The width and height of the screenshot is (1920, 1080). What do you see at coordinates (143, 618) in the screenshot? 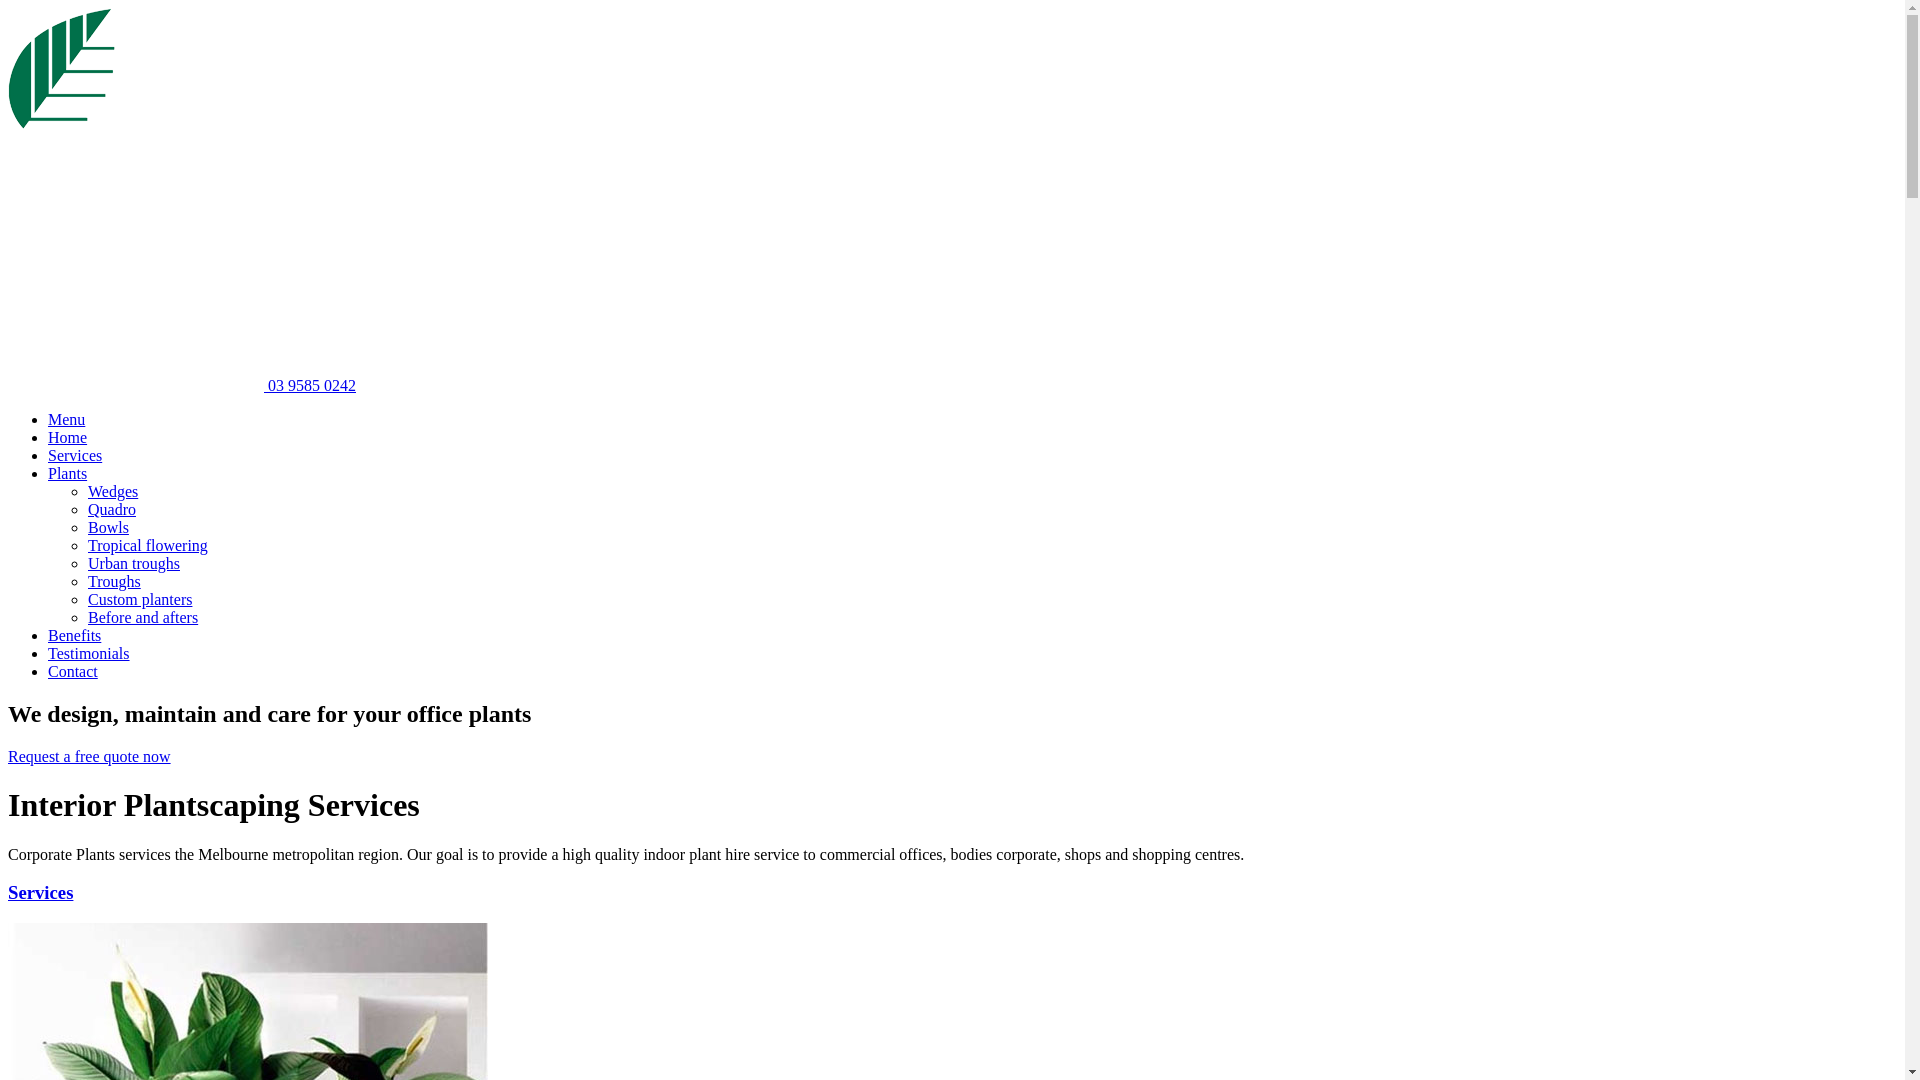
I see `Before and afters` at bounding box center [143, 618].